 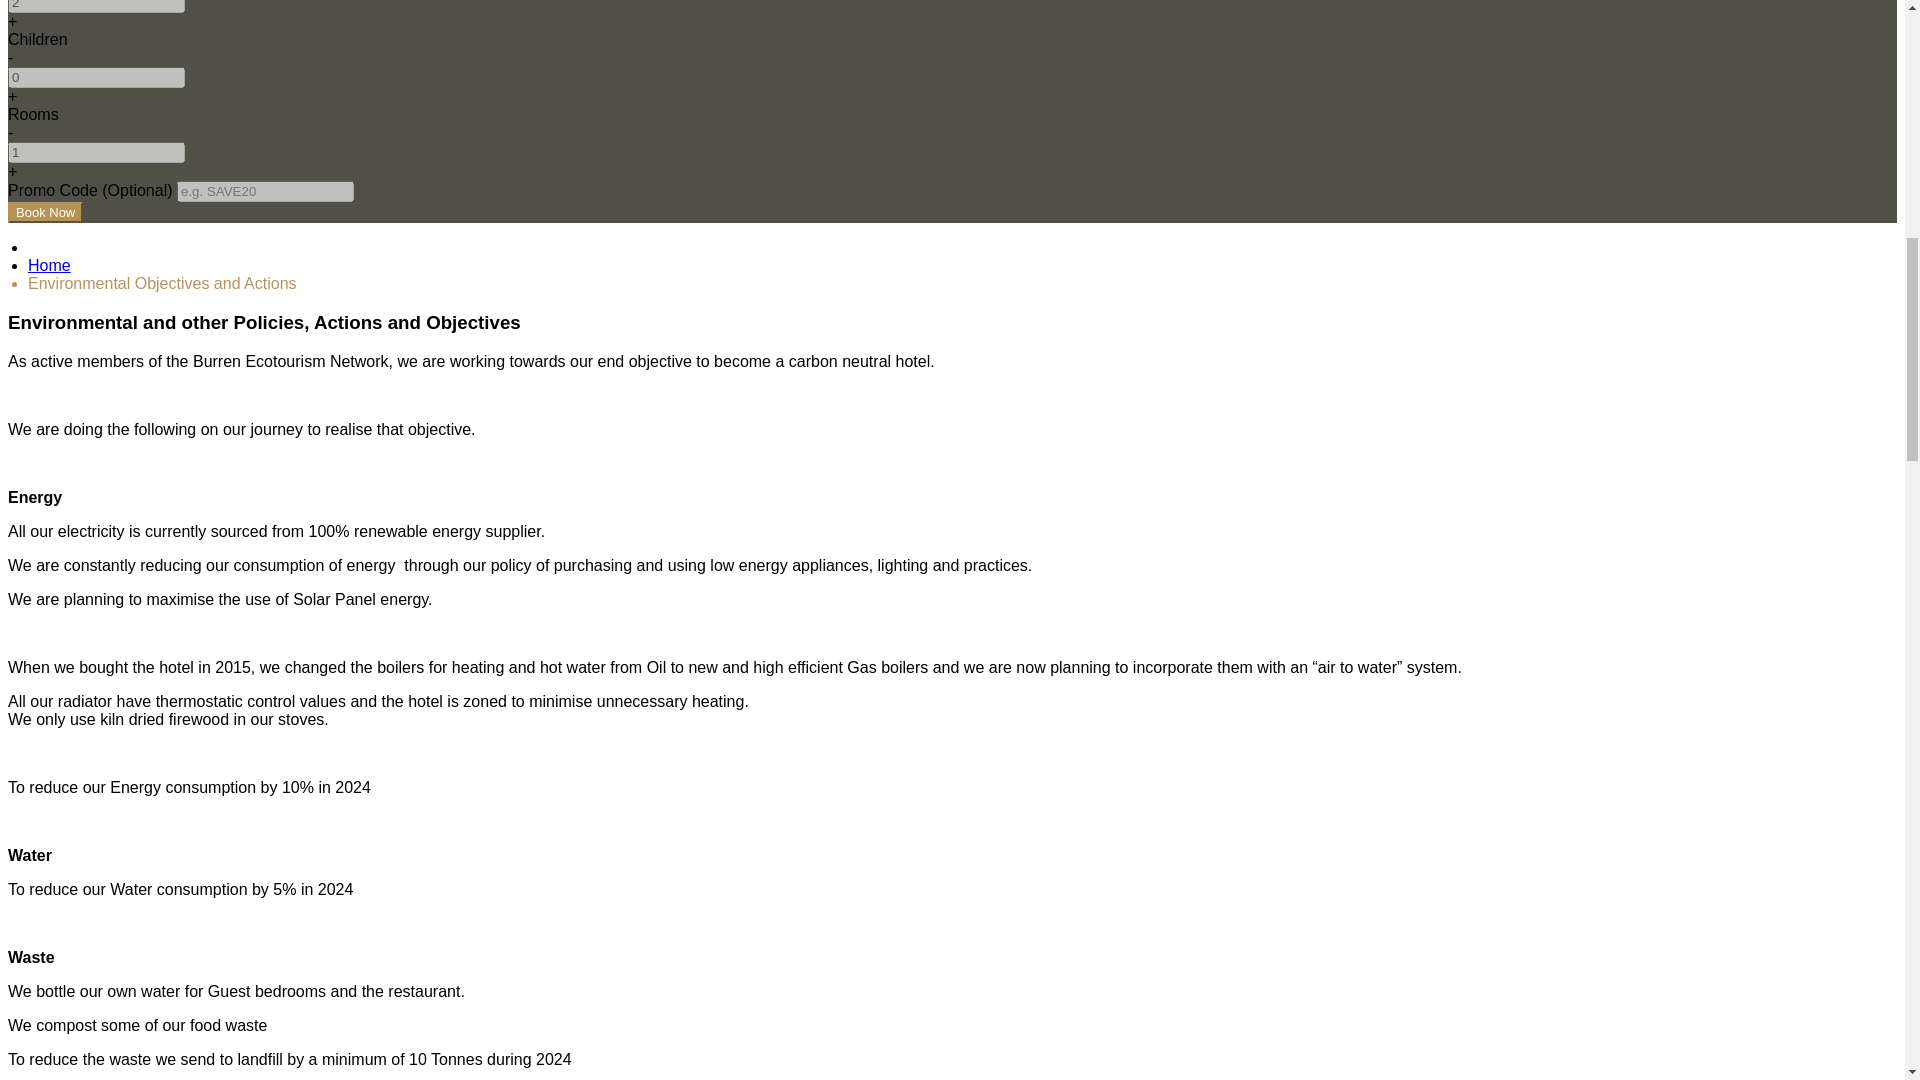 I want to click on 1, so click(x=96, y=152).